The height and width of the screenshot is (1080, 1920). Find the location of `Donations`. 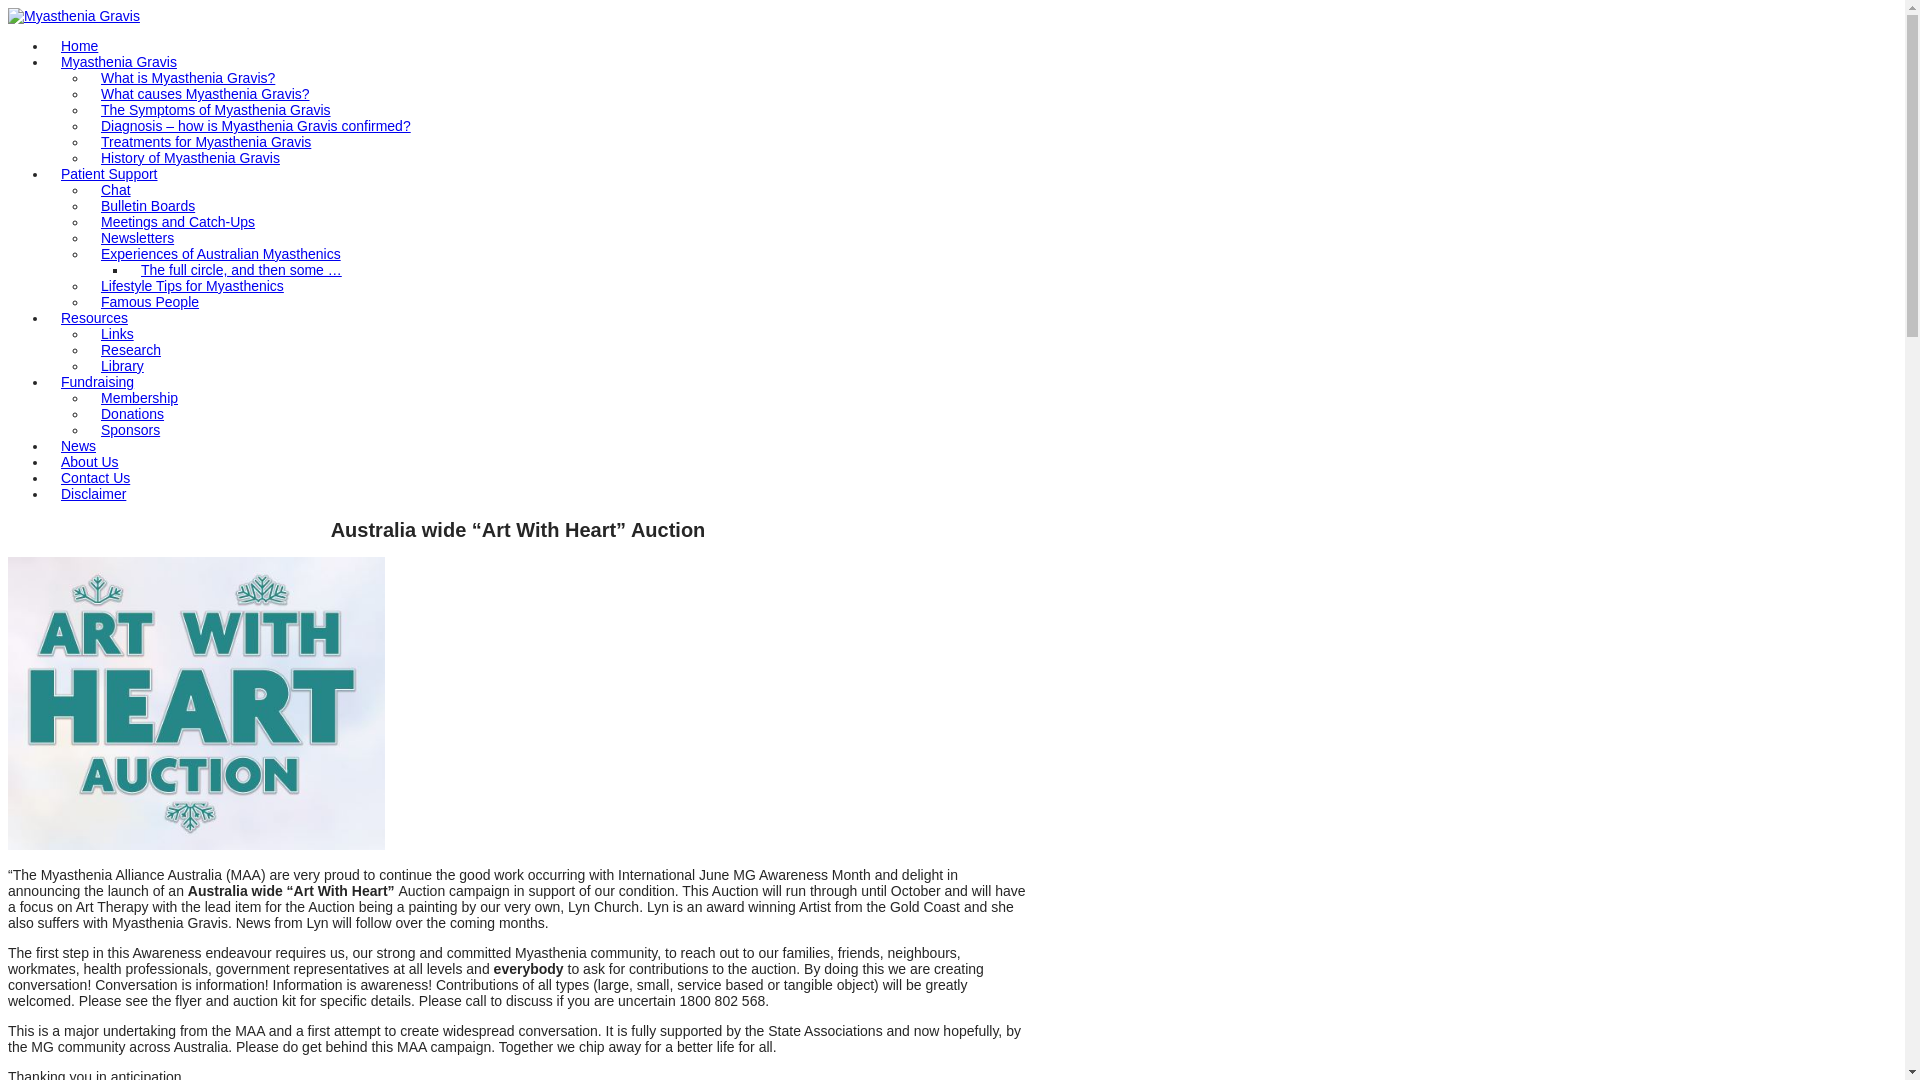

Donations is located at coordinates (132, 414).